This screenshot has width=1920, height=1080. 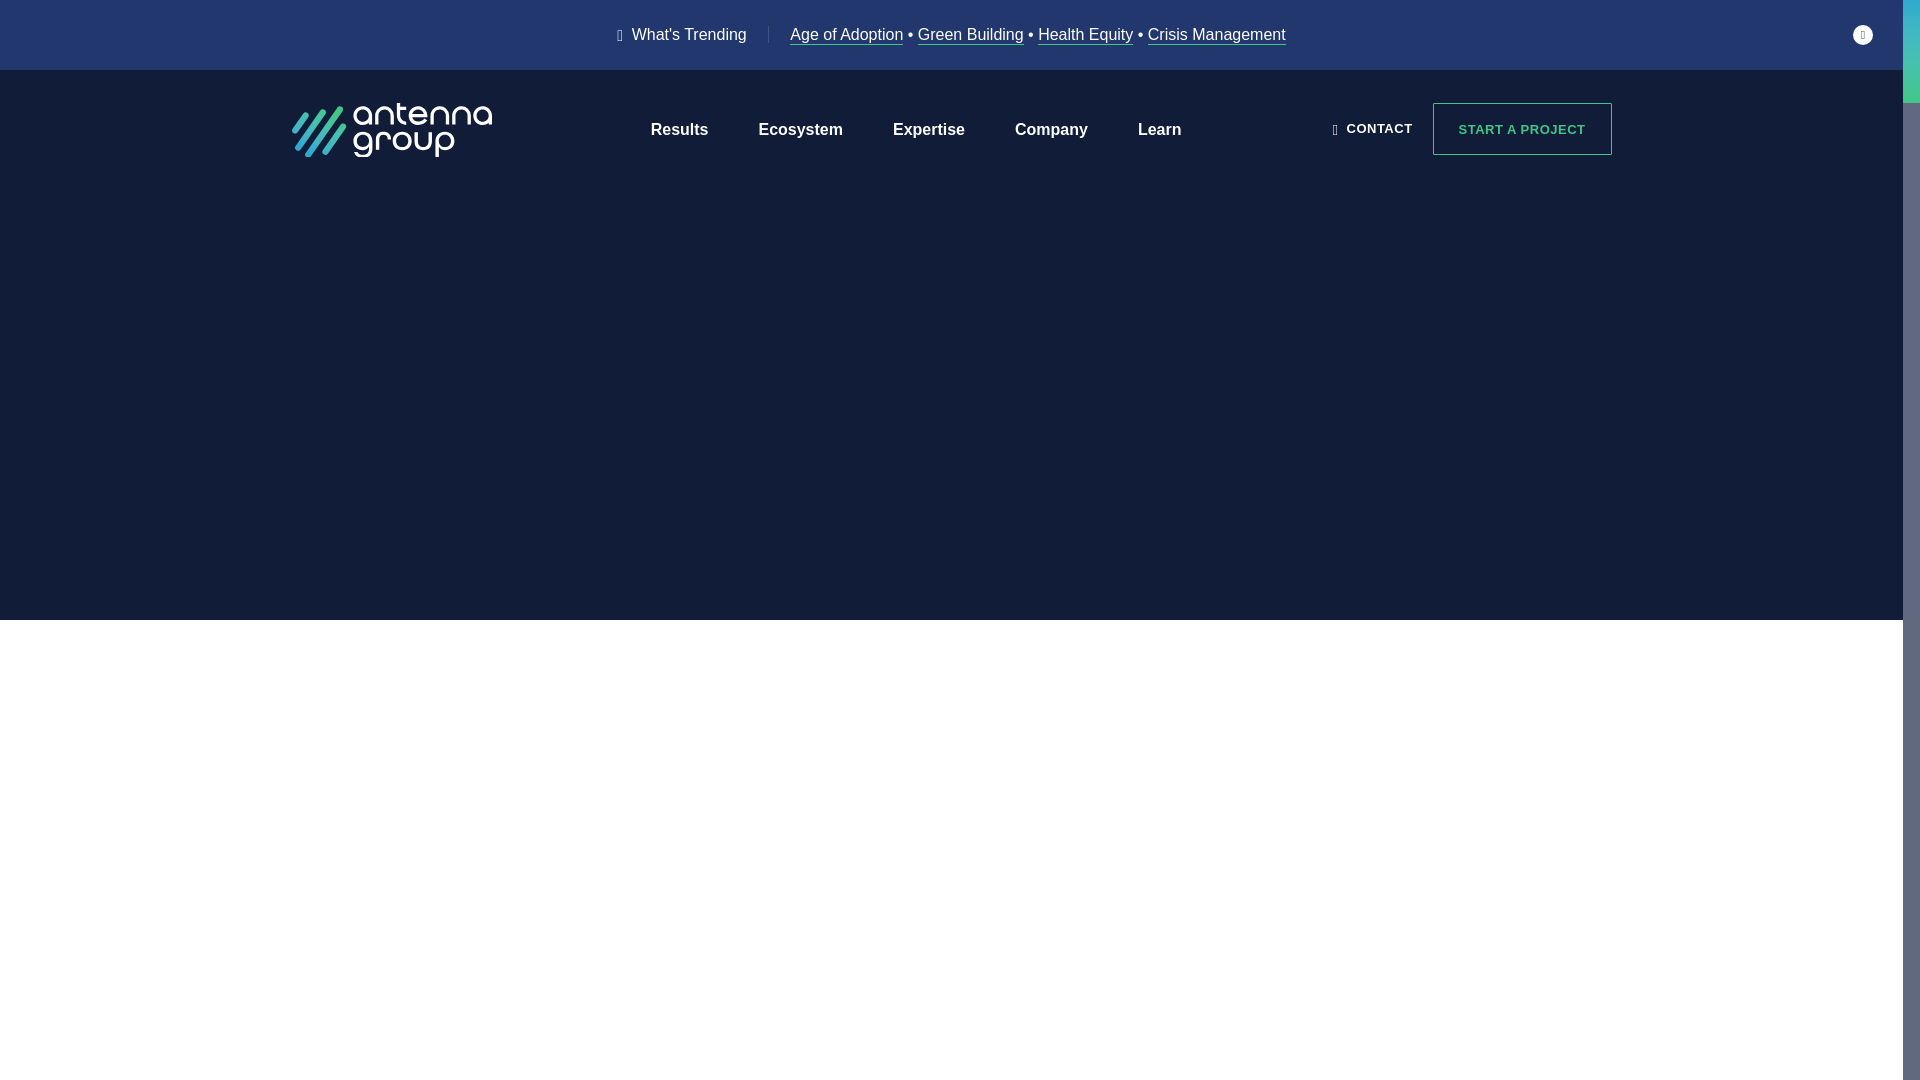 I want to click on Crisis Management, so click(x=1217, y=35).